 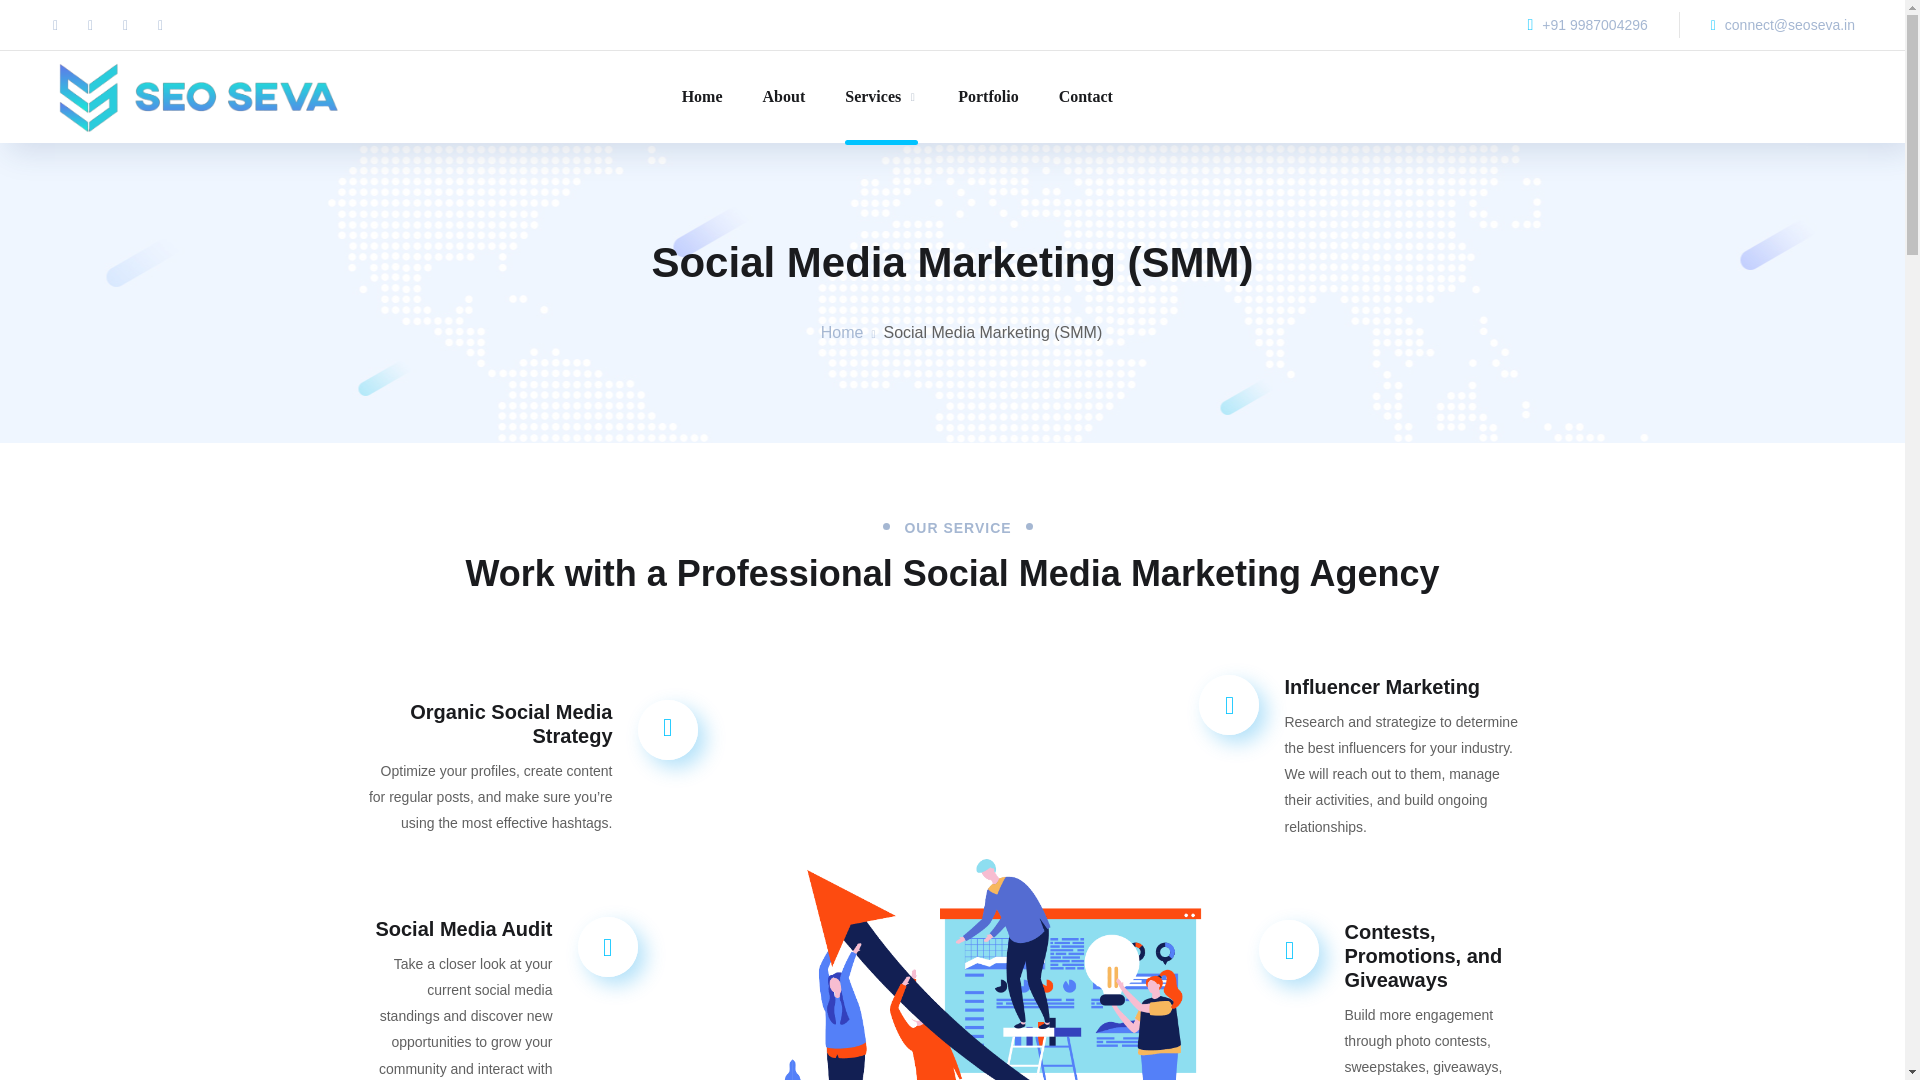 I want to click on Services, so click(x=880, y=96).